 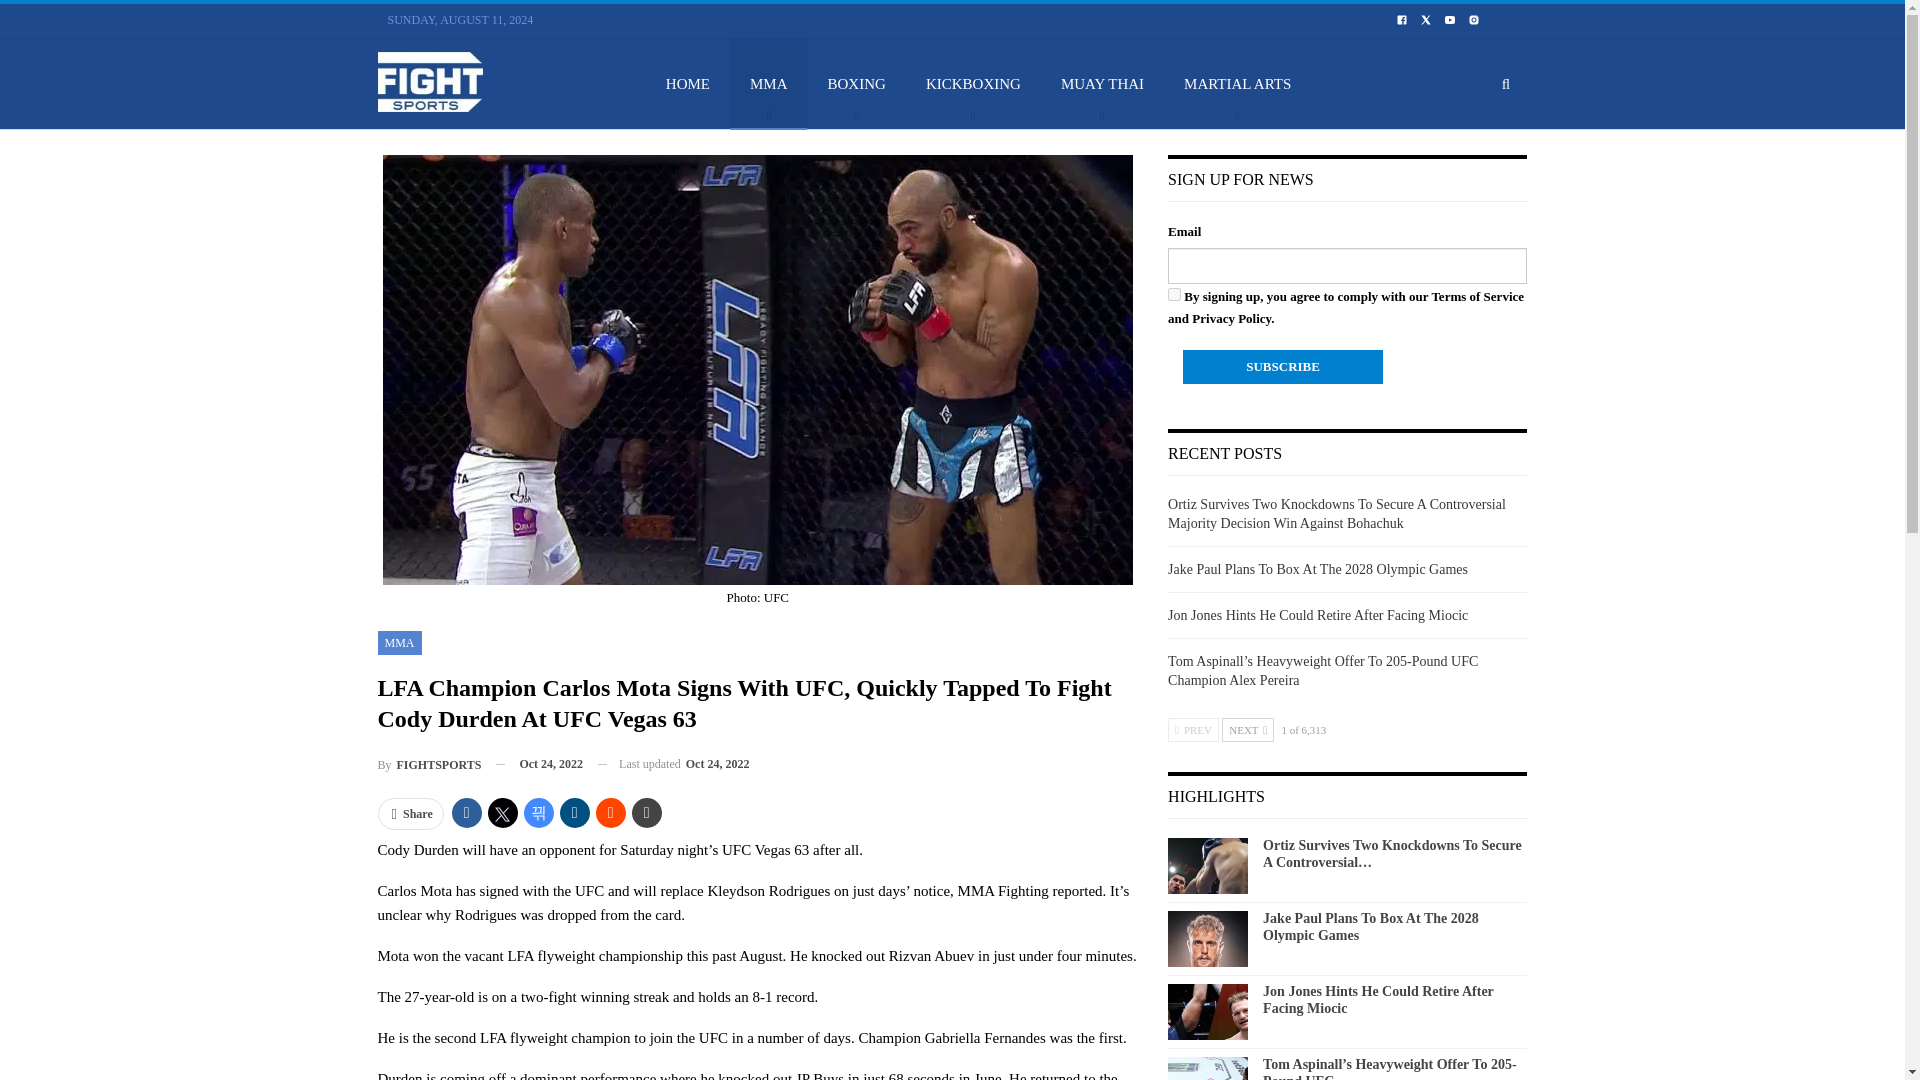 What do you see at coordinates (1450, 18) in the screenshot?
I see `youtube` at bounding box center [1450, 18].